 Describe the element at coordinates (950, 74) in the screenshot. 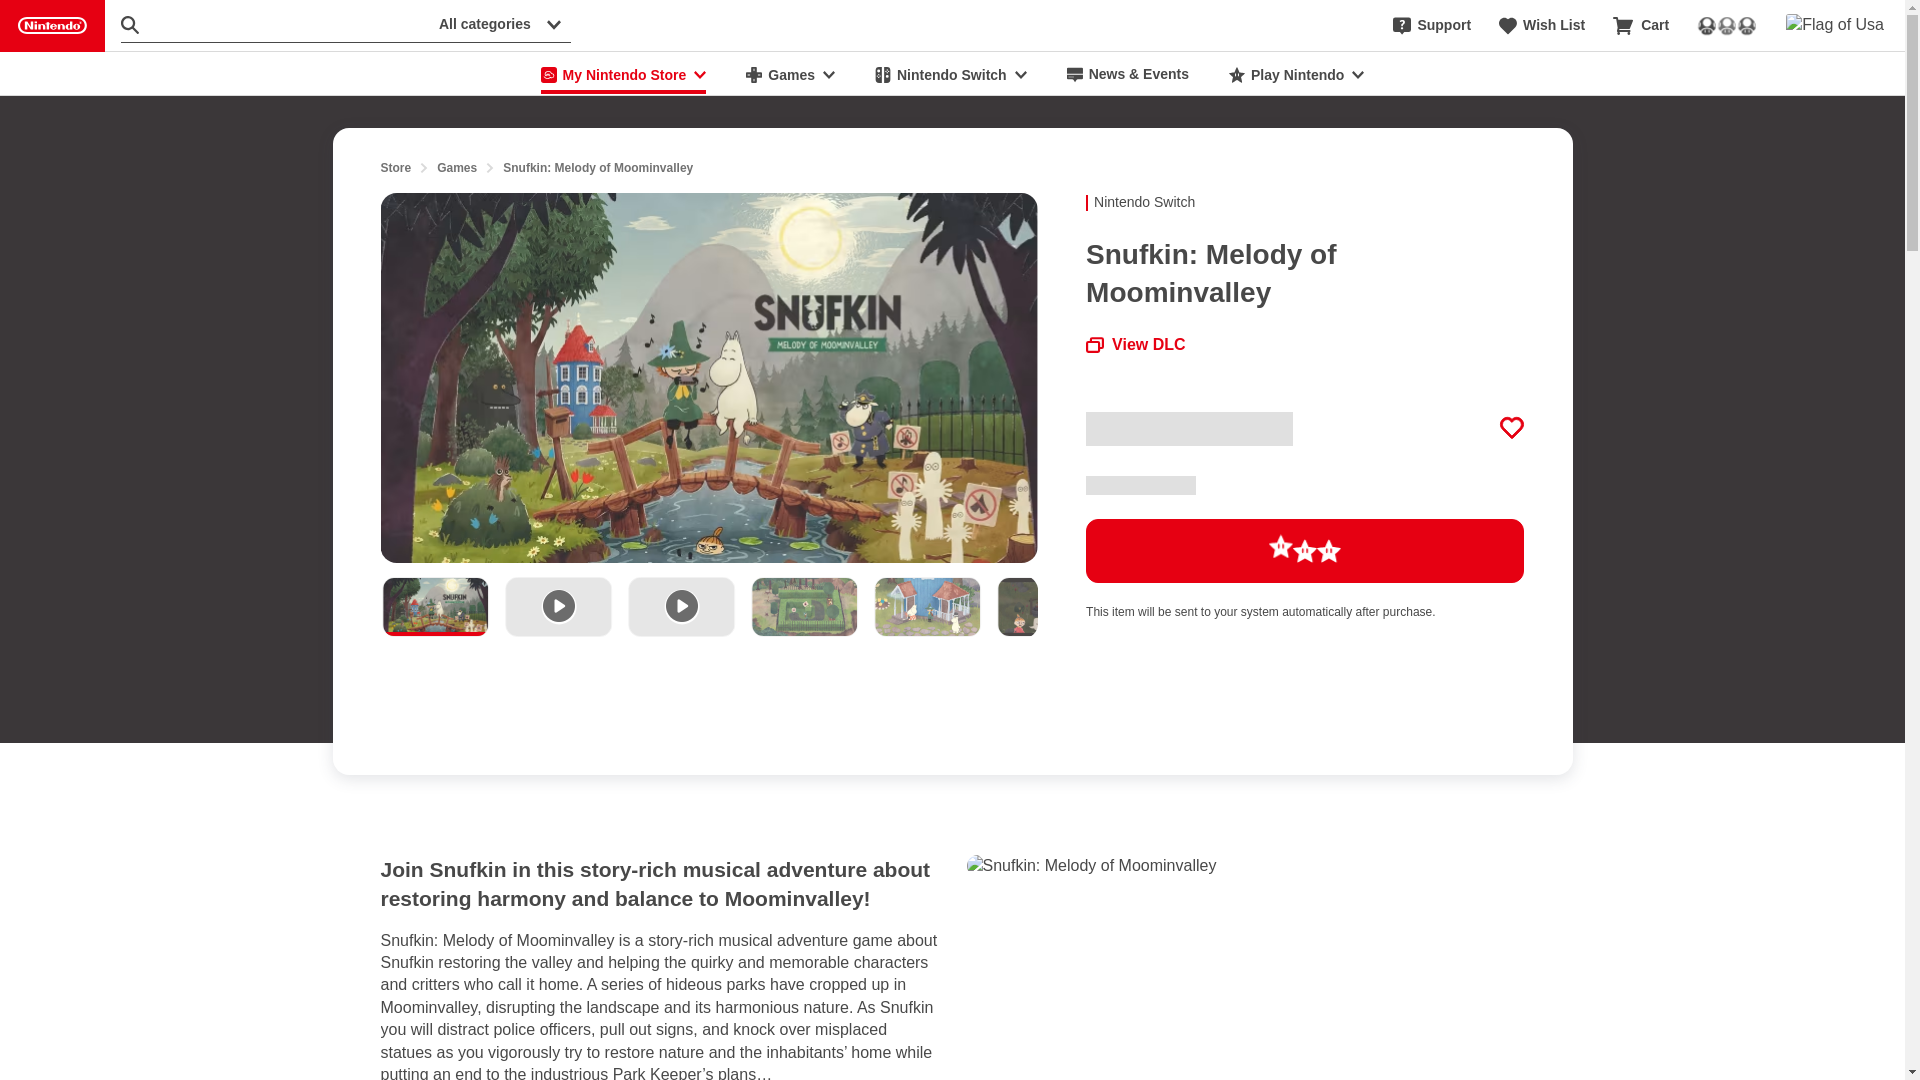

I see `Nintendo Switch` at that location.